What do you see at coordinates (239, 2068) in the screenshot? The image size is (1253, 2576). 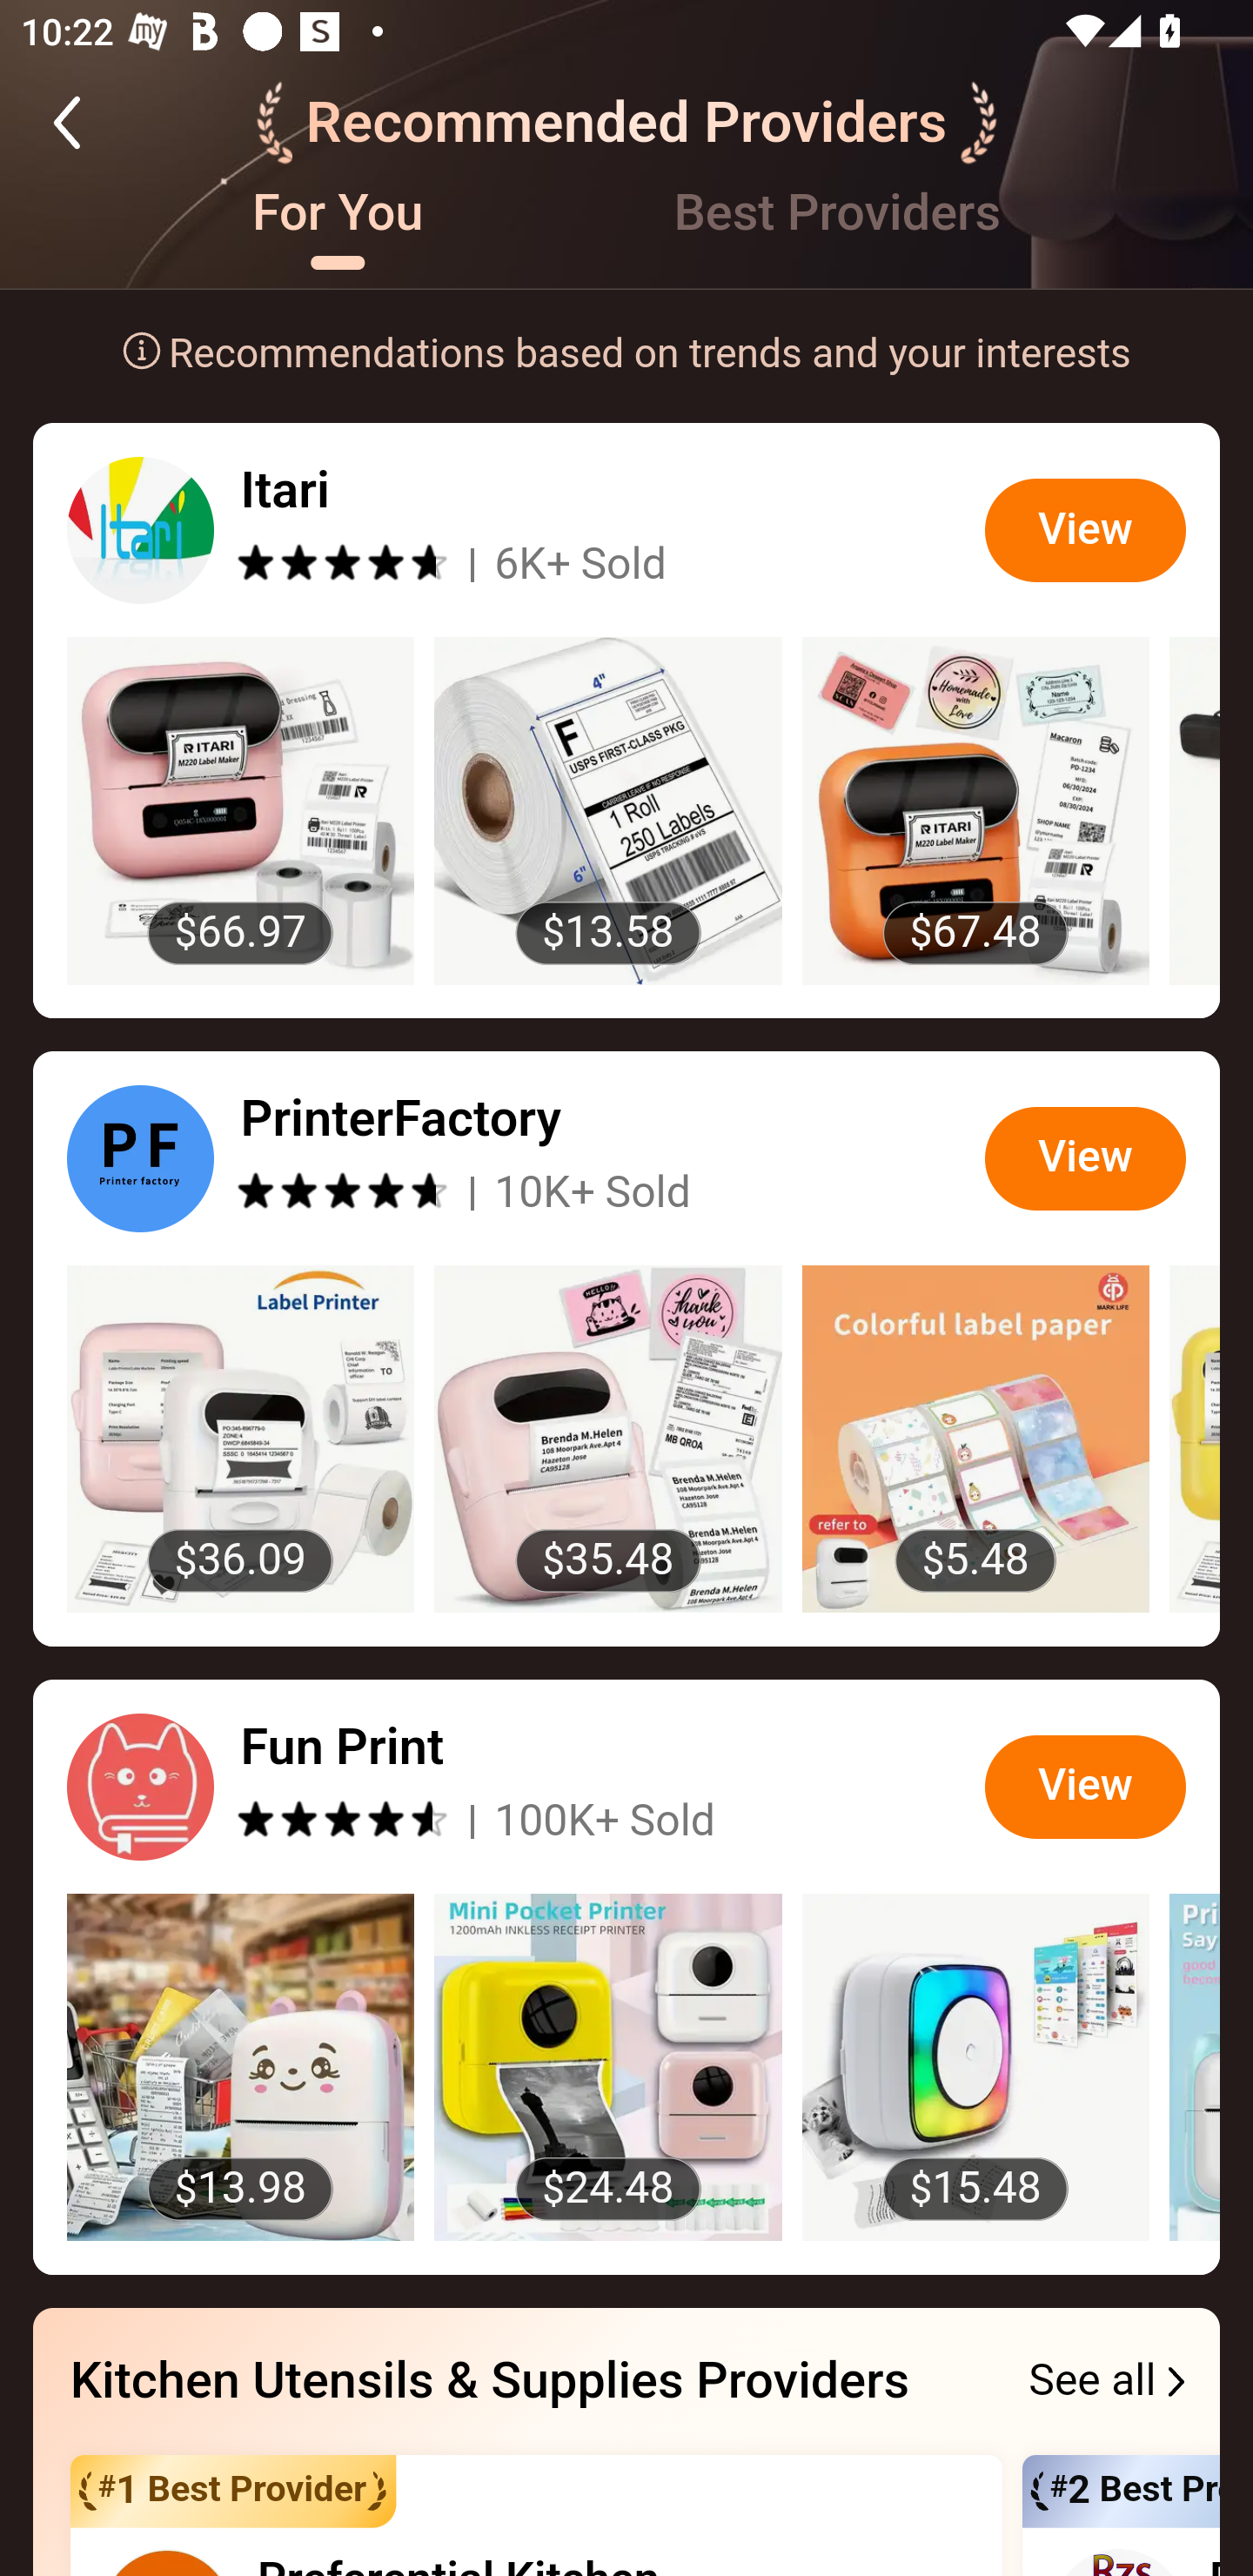 I see `$ 13.98 webp $13.98` at bounding box center [239, 2068].